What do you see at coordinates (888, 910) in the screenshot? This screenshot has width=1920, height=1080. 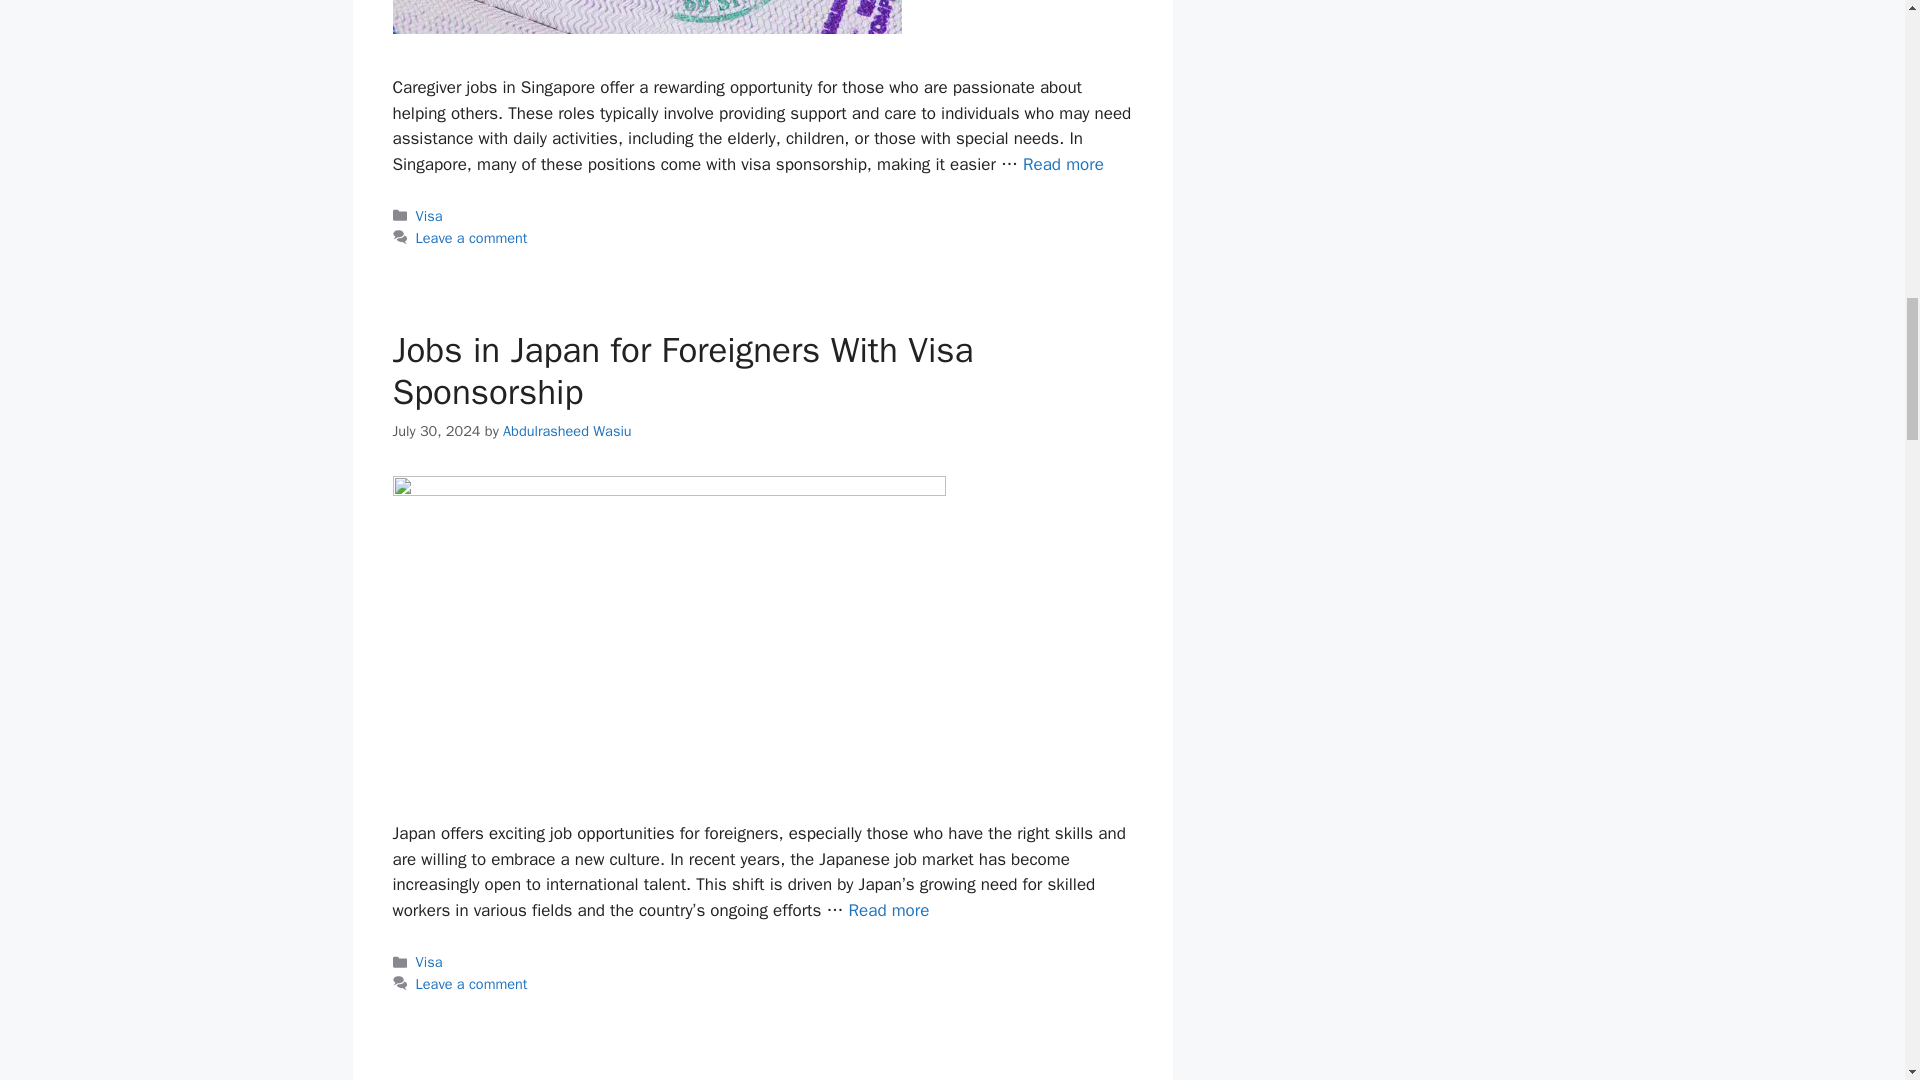 I see `Jobs in Japan for Foreigners With Visa Sponsorship` at bounding box center [888, 910].